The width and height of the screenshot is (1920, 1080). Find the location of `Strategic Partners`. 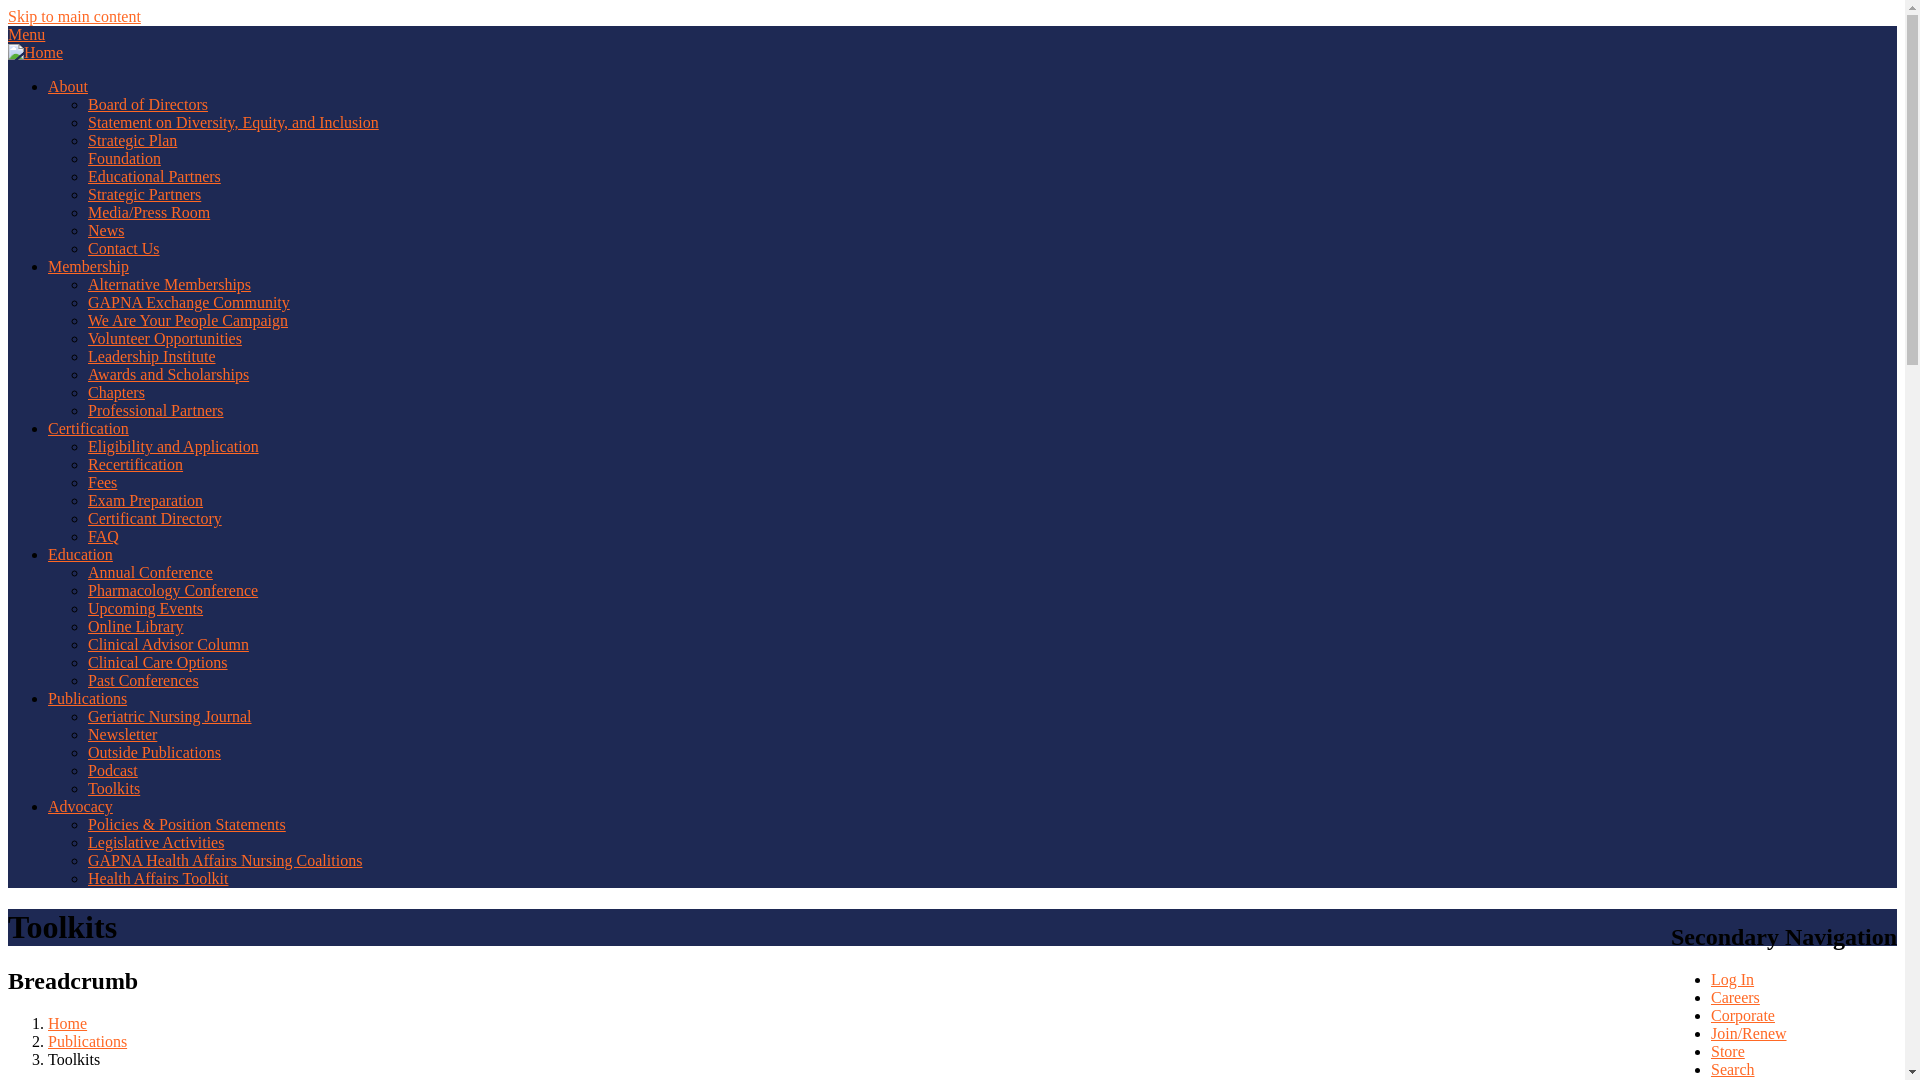

Strategic Partners is located at coordinates (144, 194).